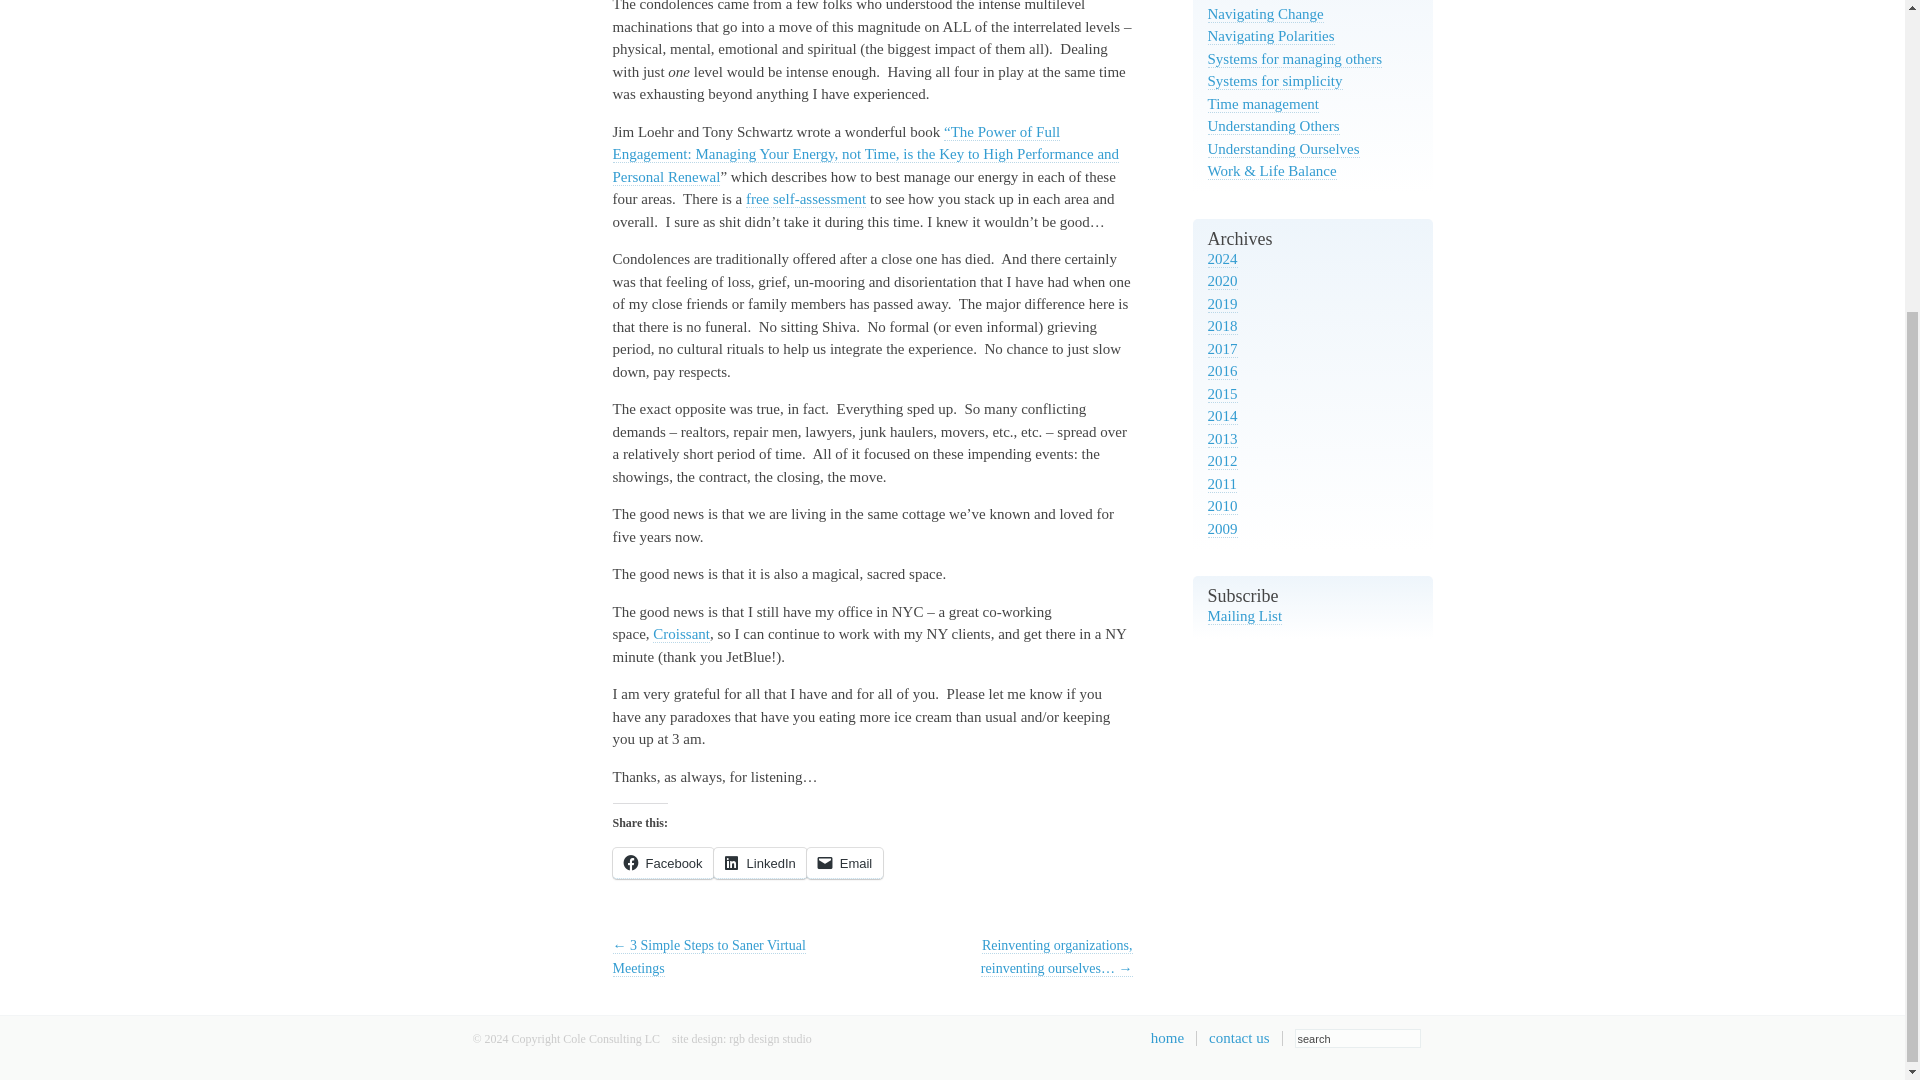 The image size is (1920, 1080). What do you see at coordinates (1222, 282) in the screenshot?
I see `2020` at bounding box center [1222, 282].